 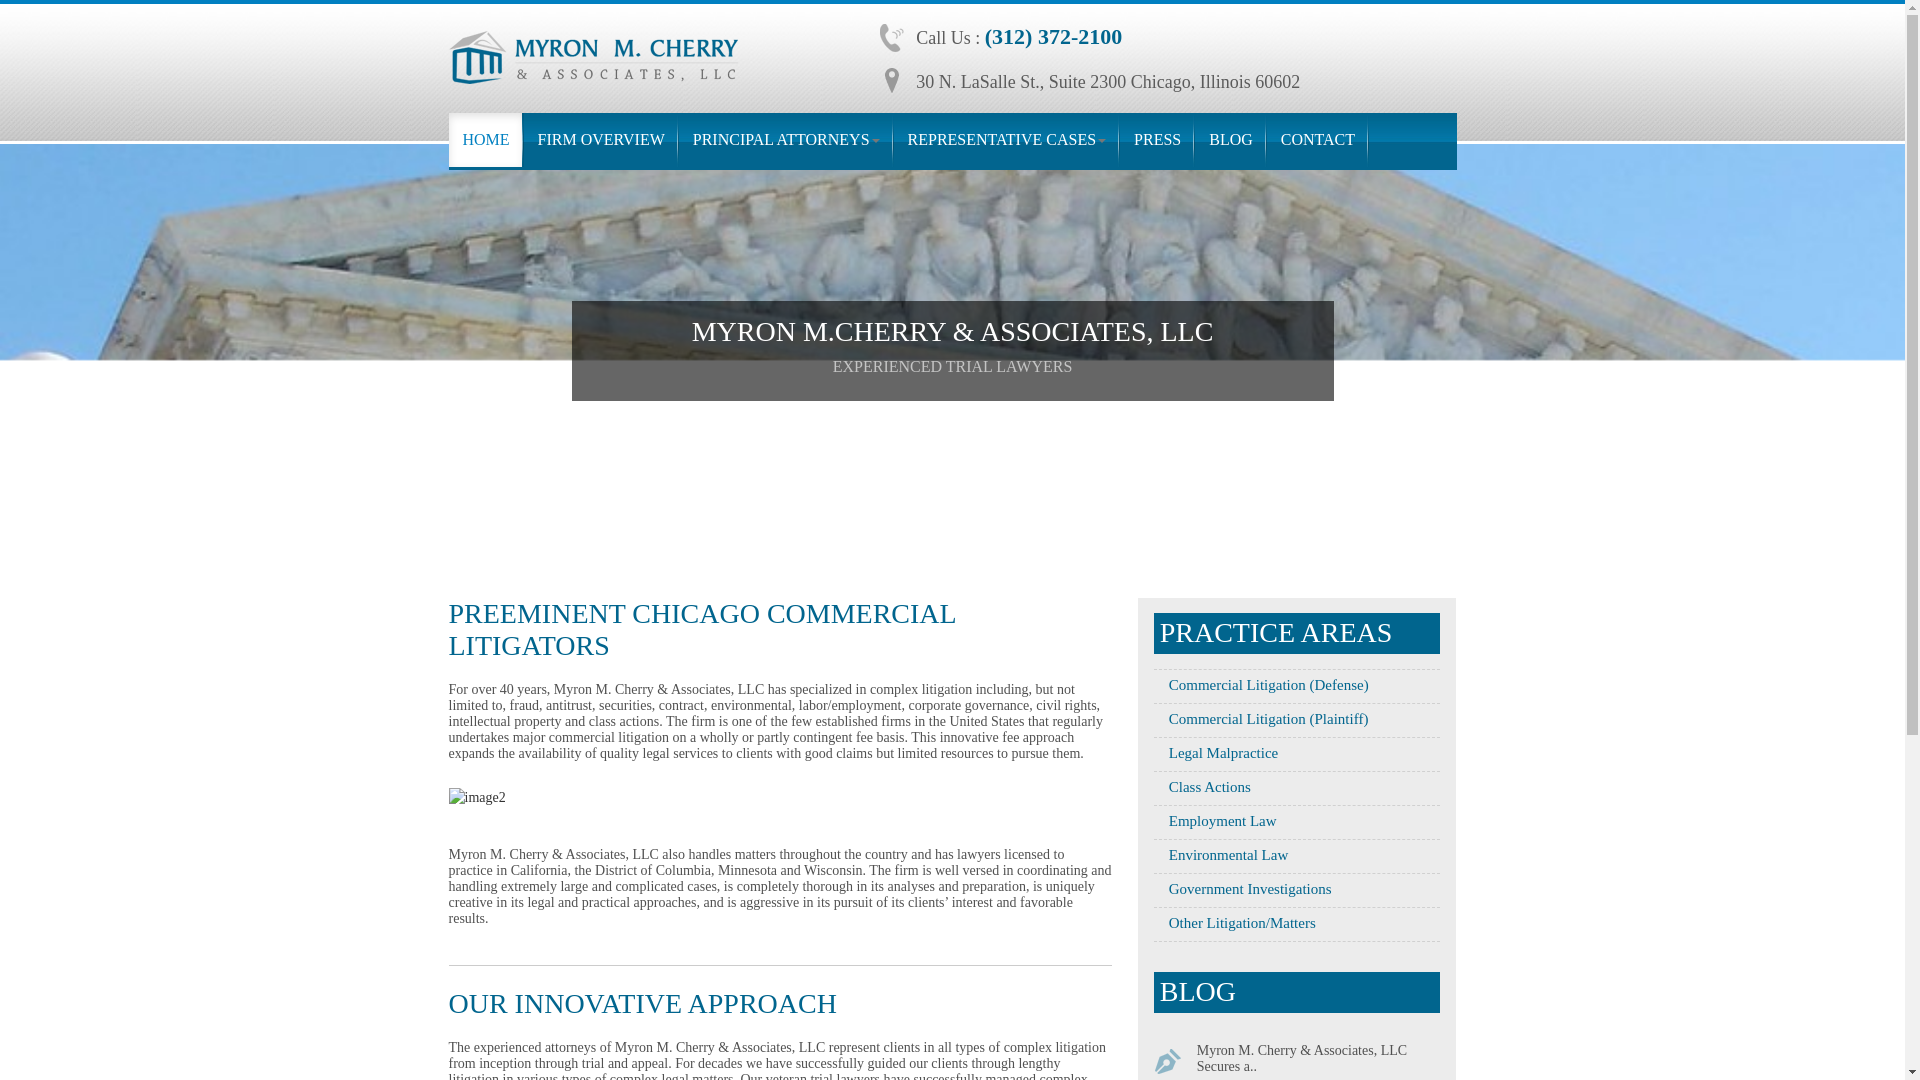 I want to click on BLOG, so click(x=1230, y=140).